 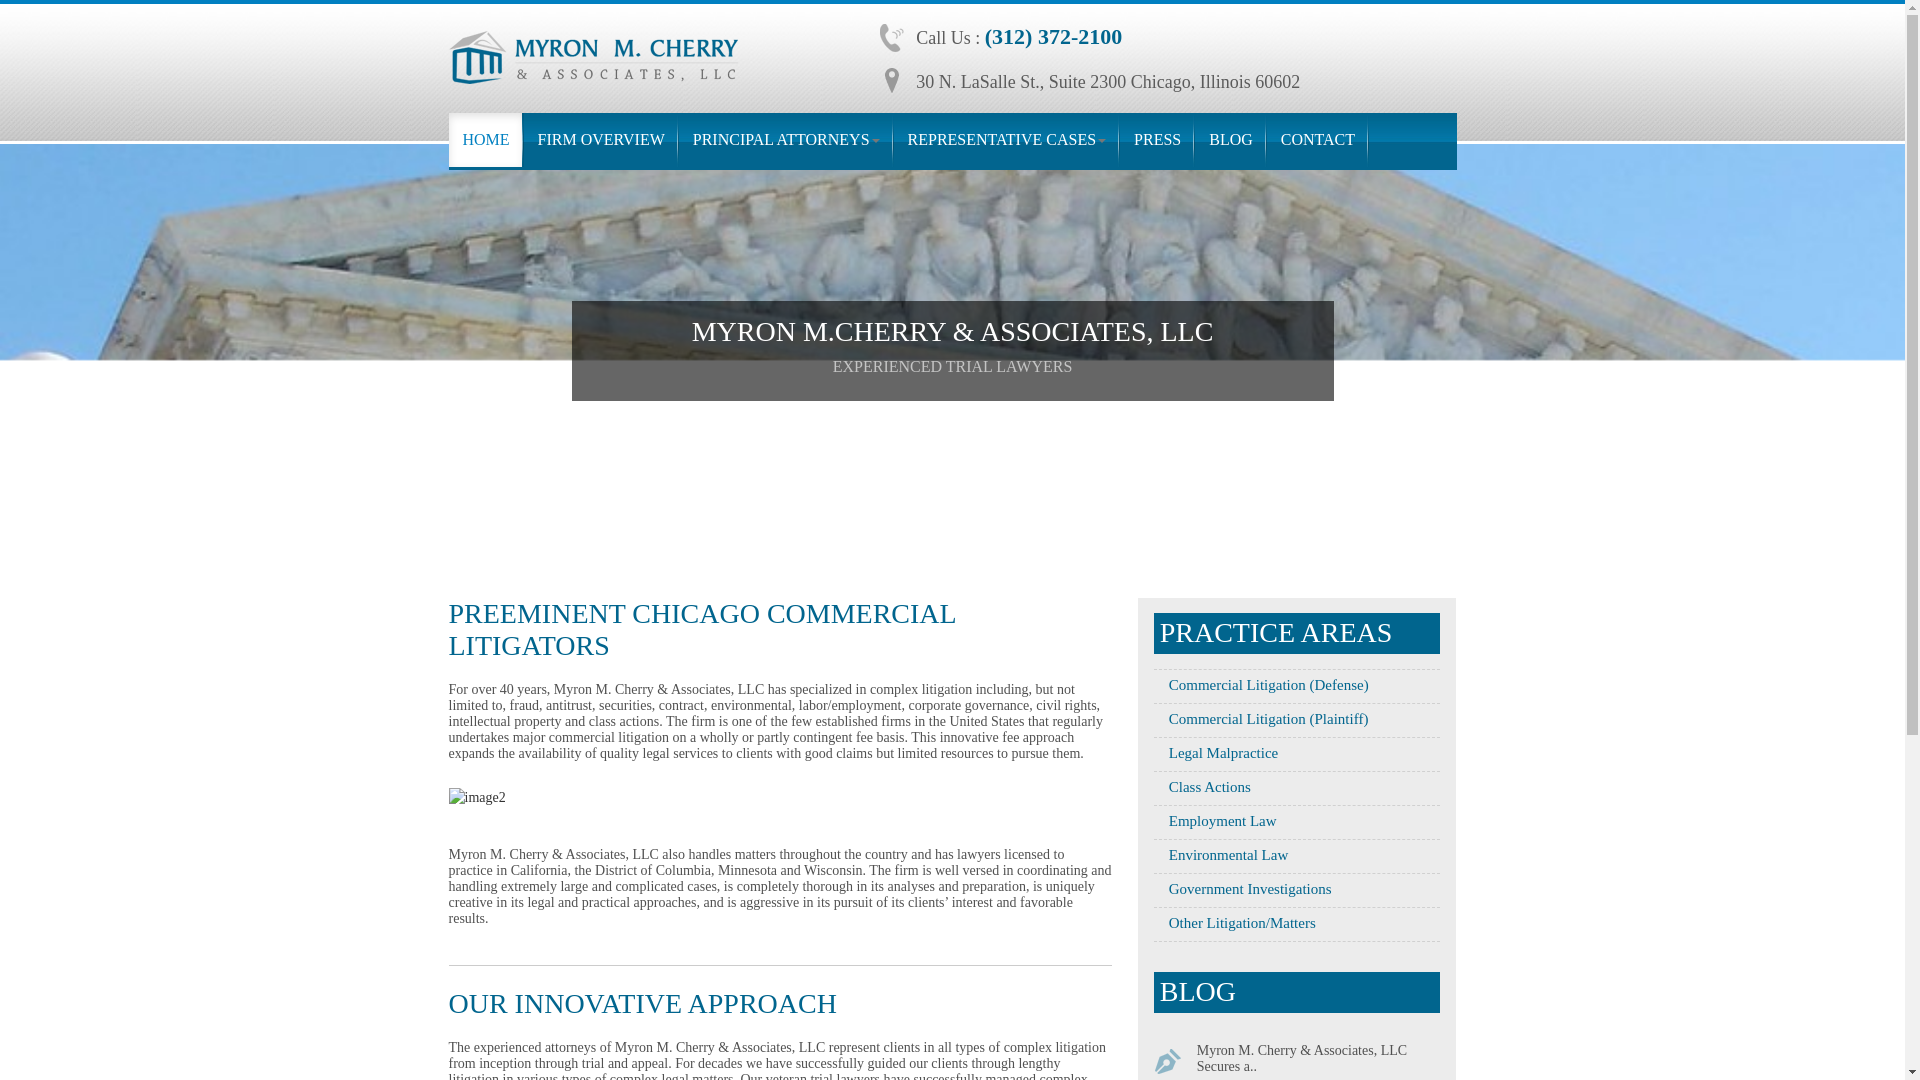 I want to click on BLOG, so click(x=1230, y=140).